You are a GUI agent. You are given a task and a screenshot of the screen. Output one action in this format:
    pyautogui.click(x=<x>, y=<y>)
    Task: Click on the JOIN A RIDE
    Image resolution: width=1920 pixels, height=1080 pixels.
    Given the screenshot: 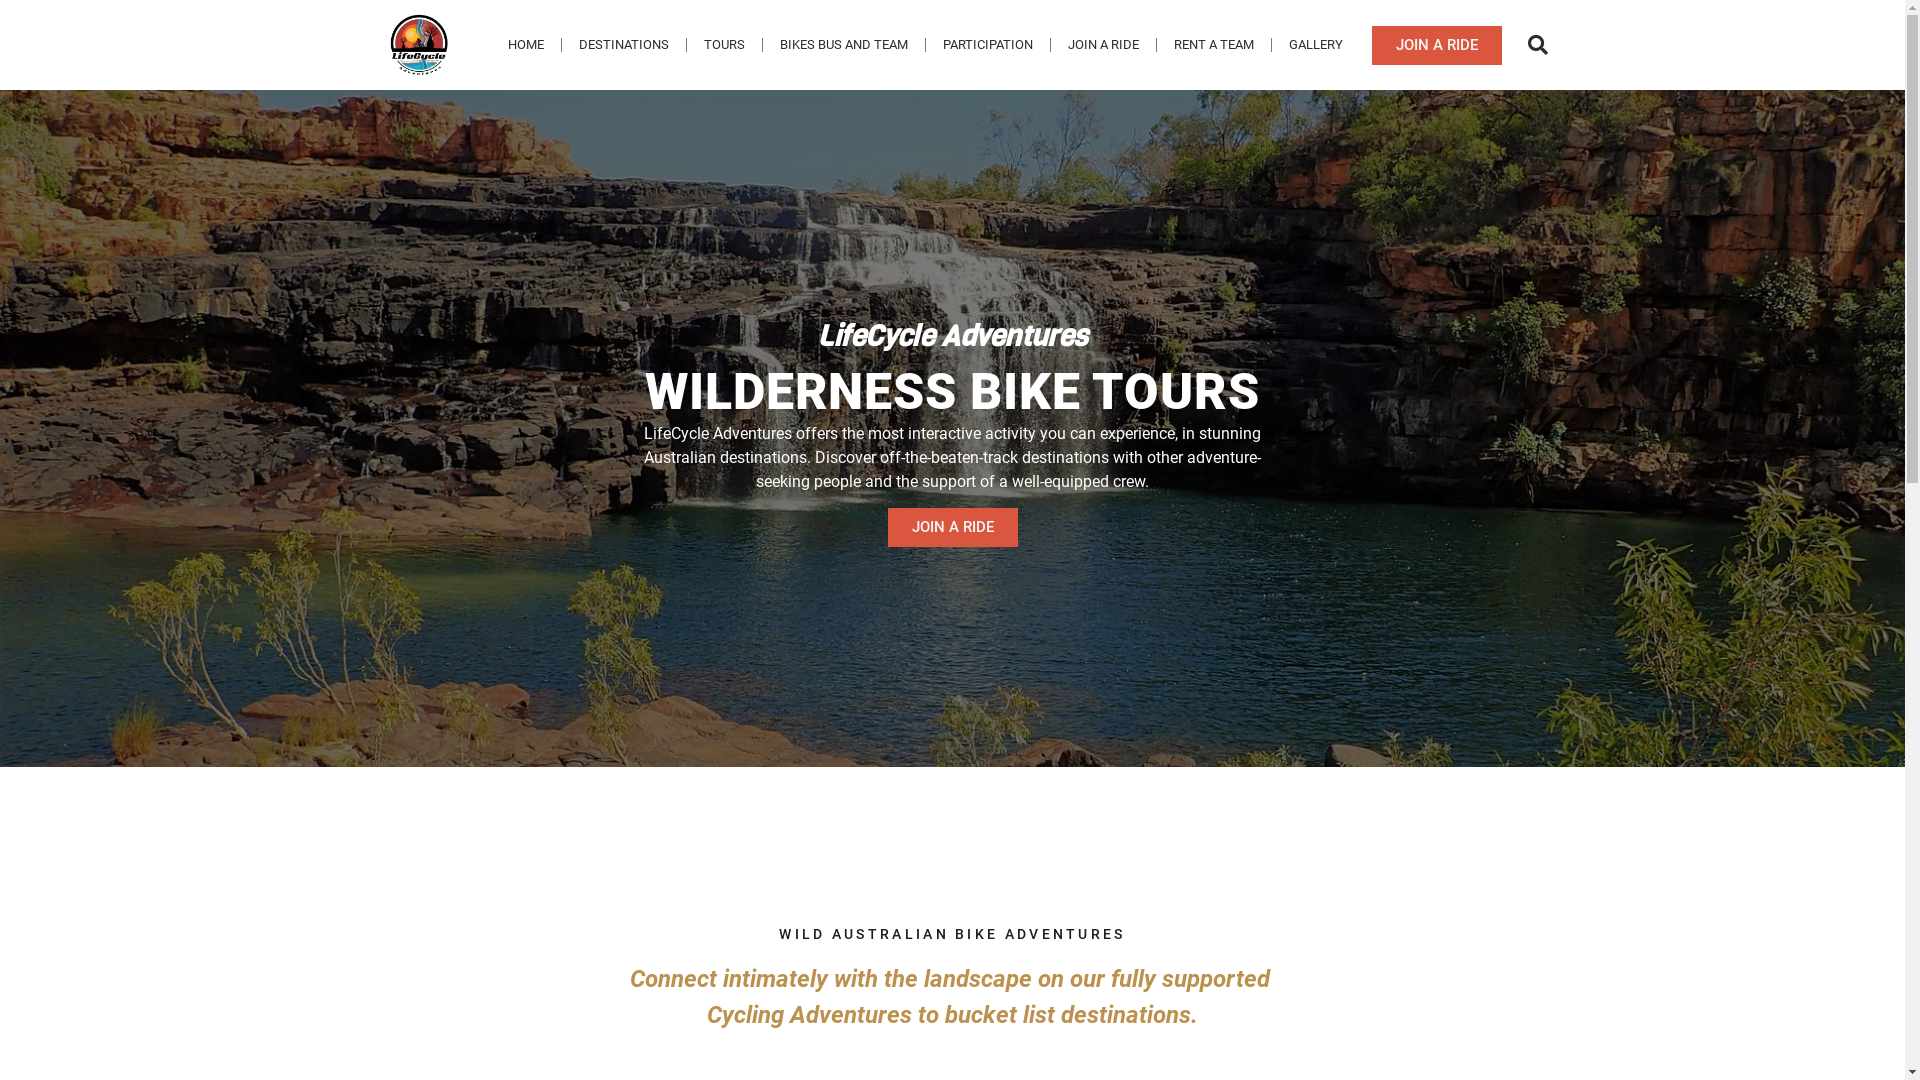 What is the action you would take?
    pyautogui.click(x=1104, y=45)
    